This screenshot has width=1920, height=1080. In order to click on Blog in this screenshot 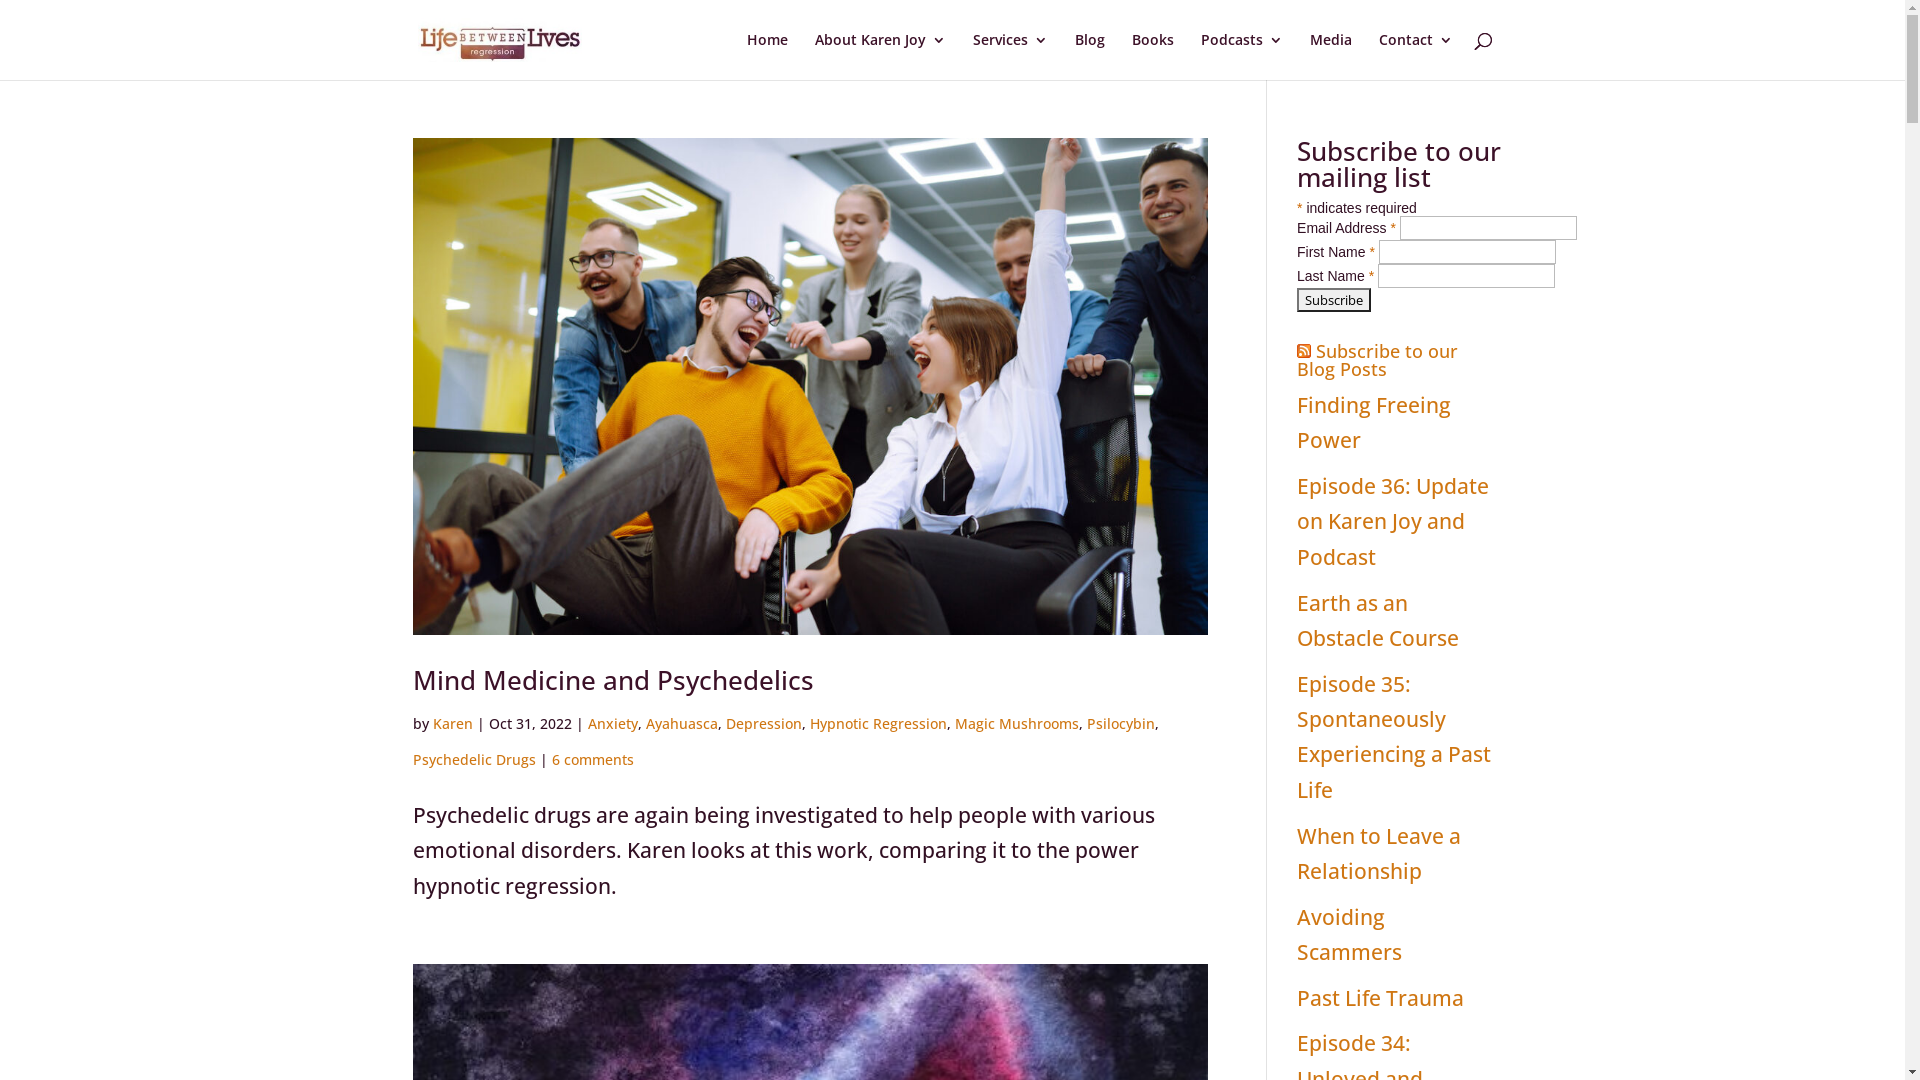, I will do `click(1089, 56)`.